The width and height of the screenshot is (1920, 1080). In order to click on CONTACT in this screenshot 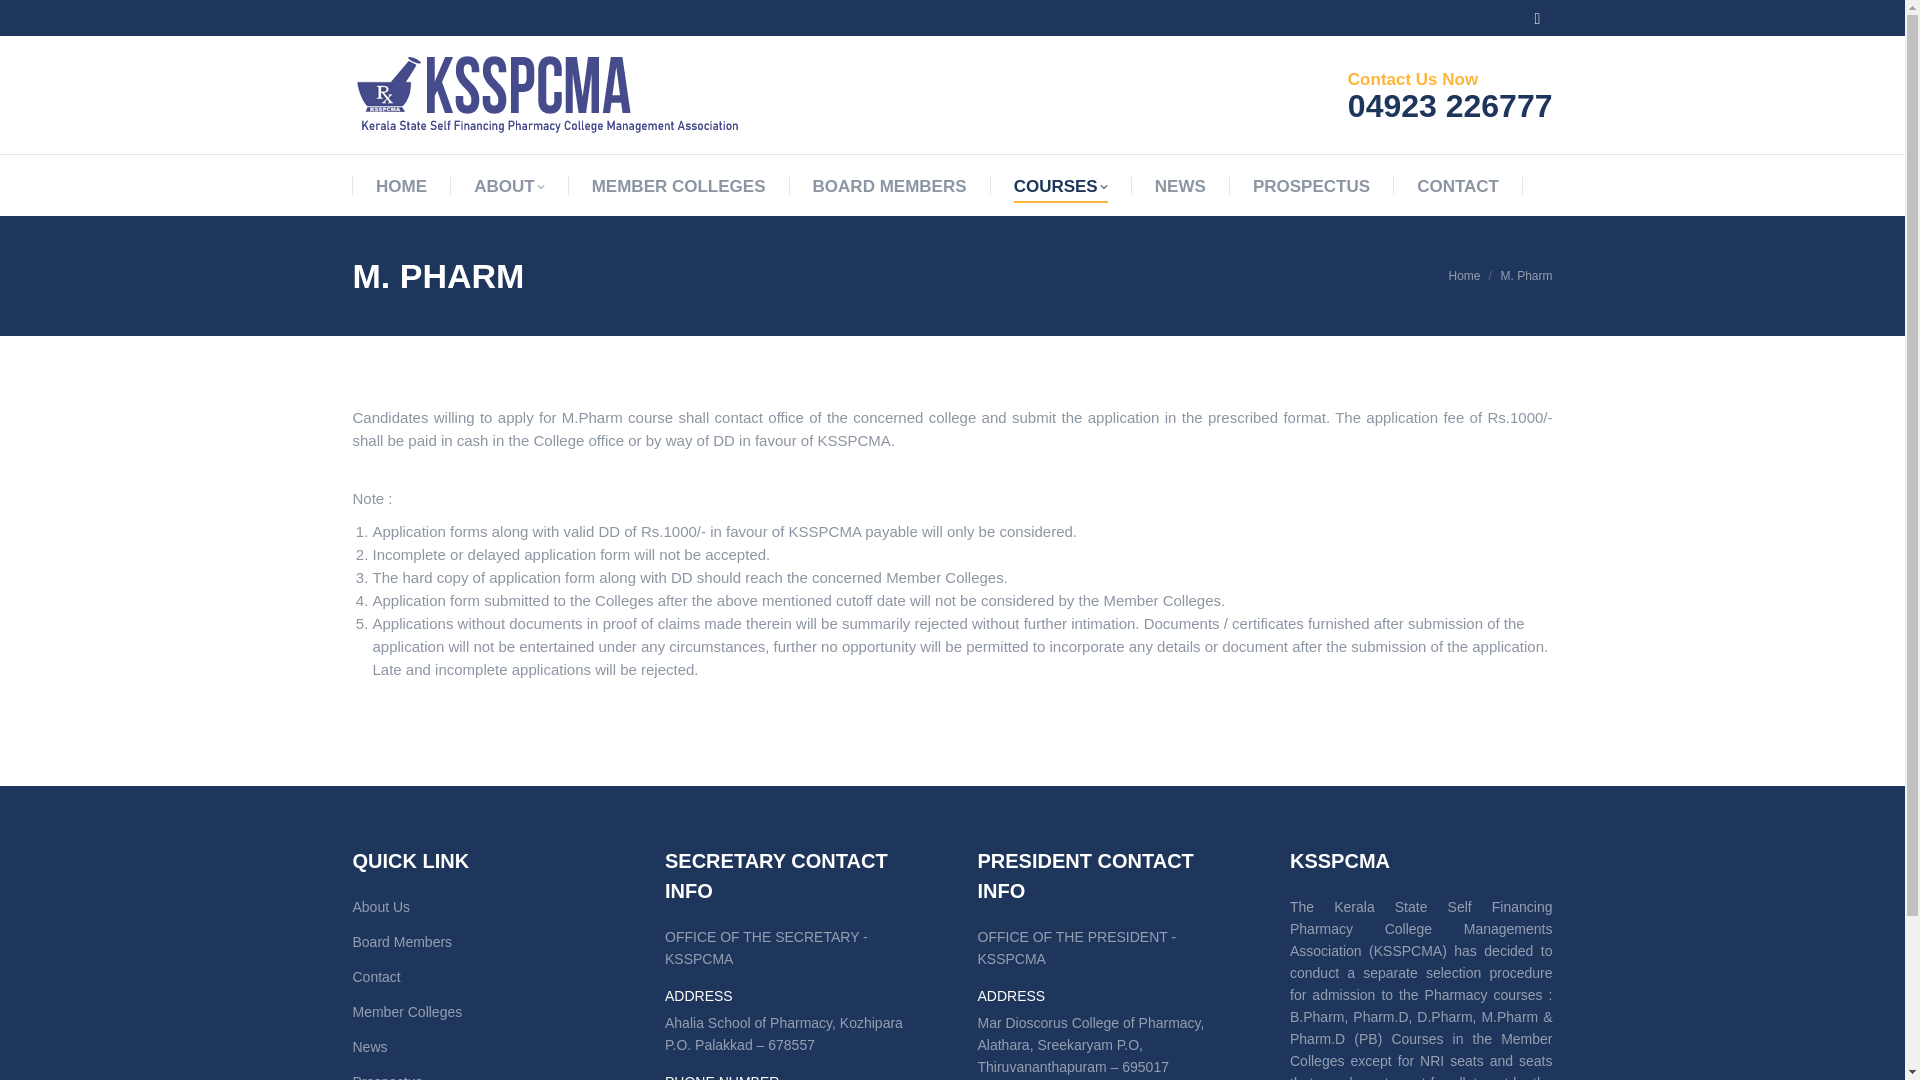, I will do `click(1458, 186)`.